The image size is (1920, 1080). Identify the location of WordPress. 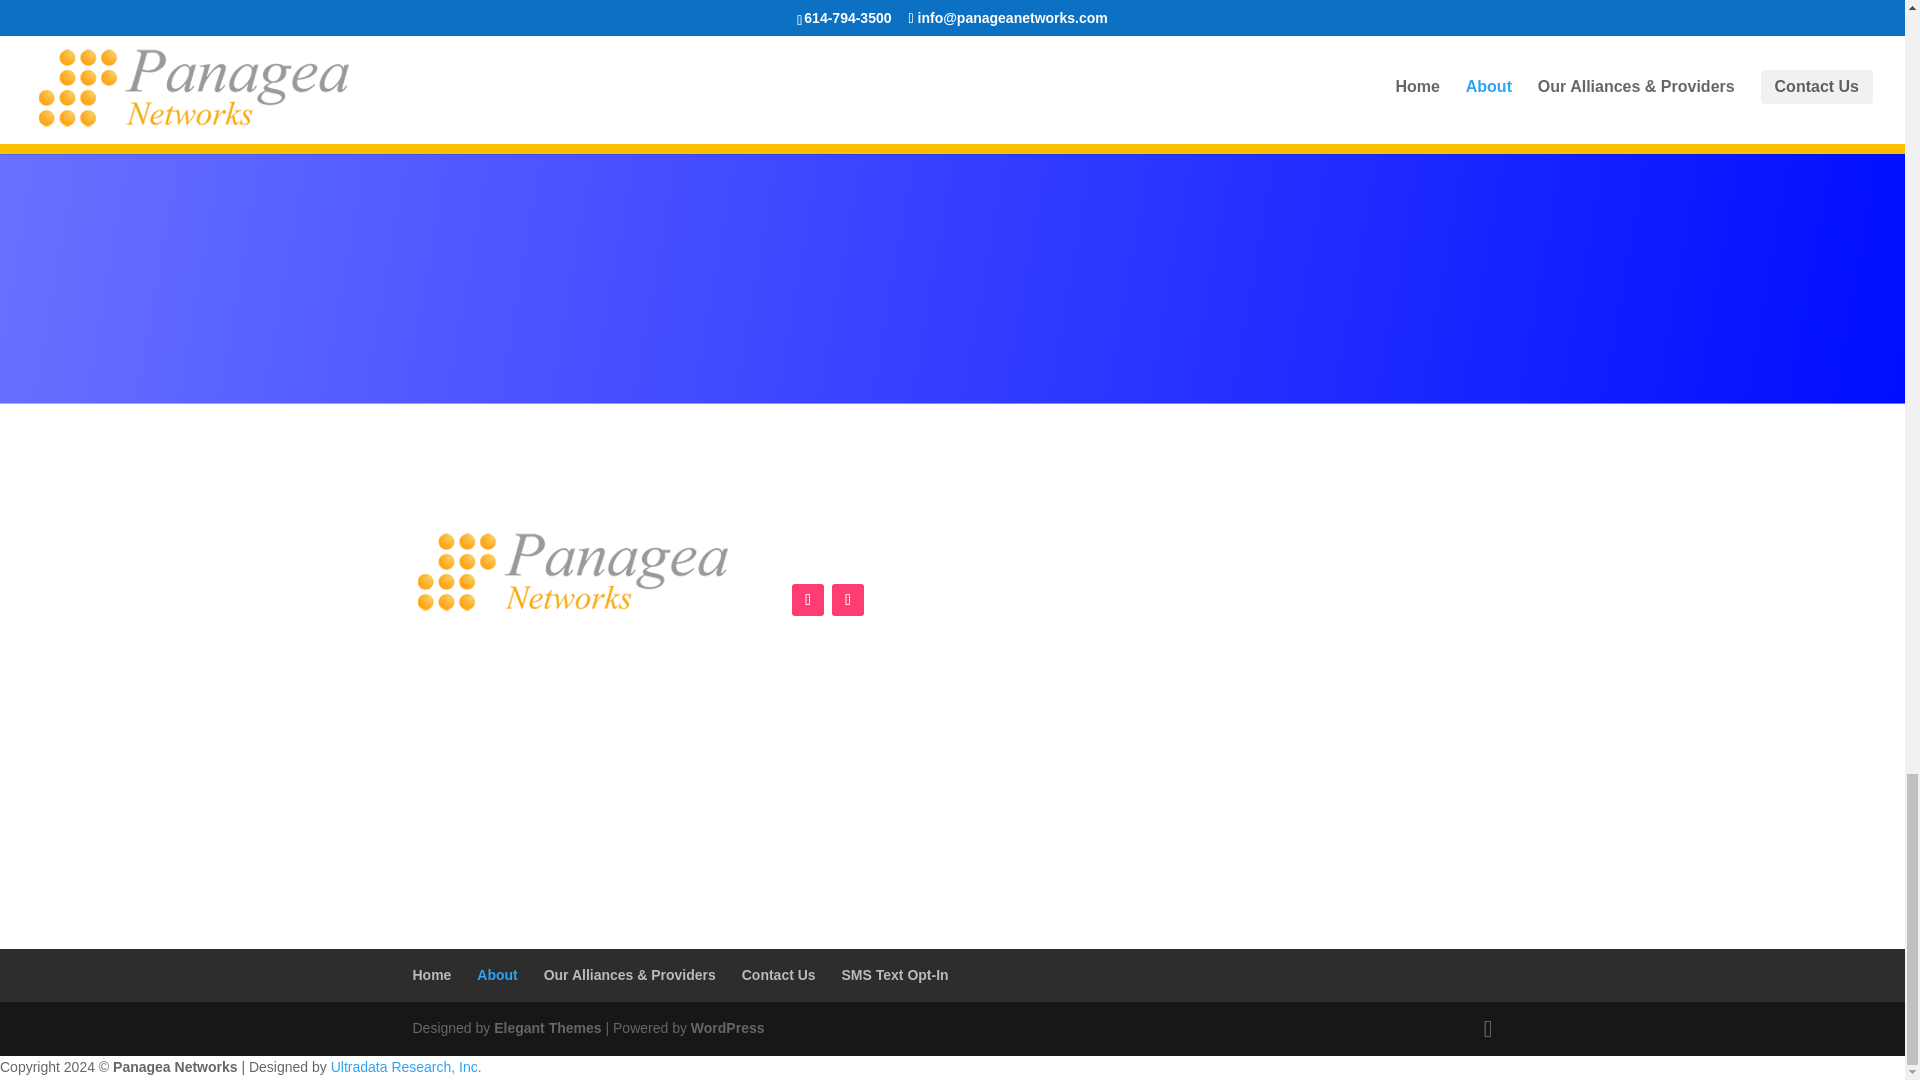
(728, 1027).